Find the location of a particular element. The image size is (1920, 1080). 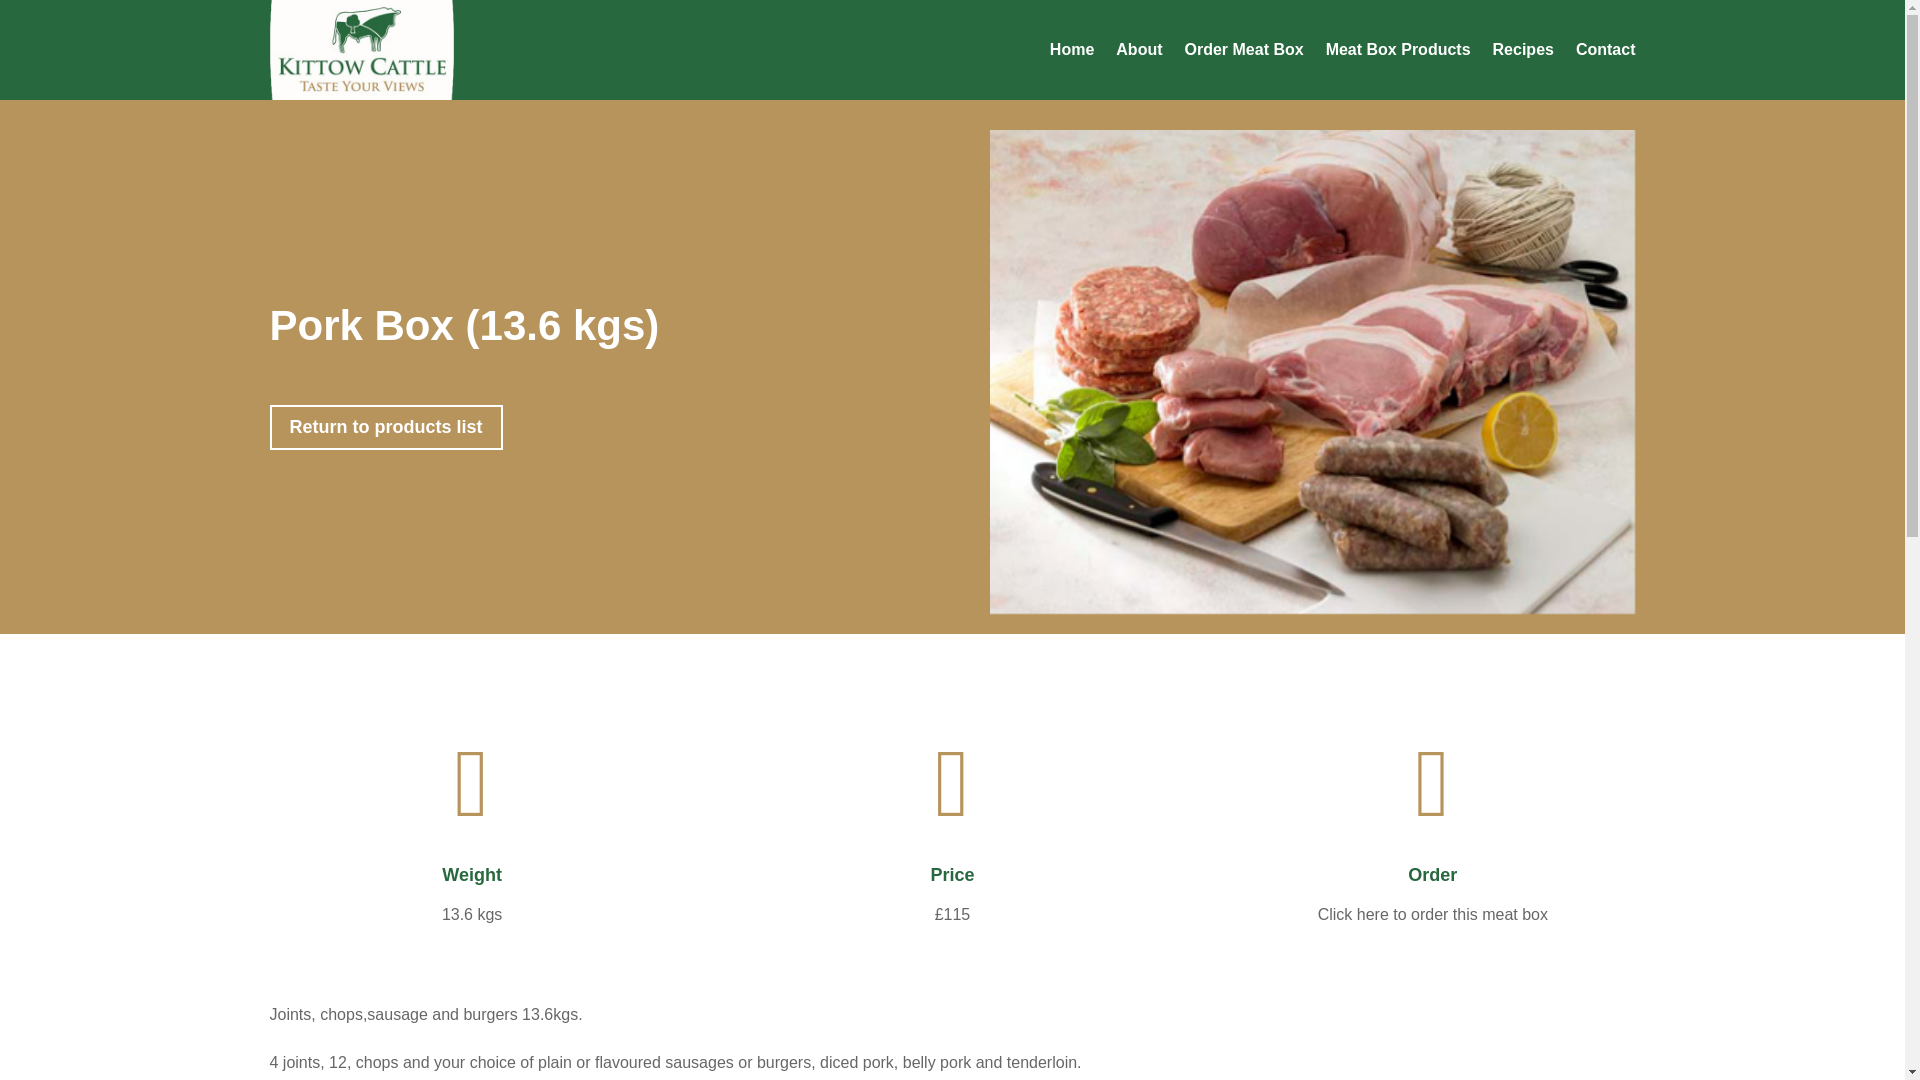

Meat Box Products is located at coordinates (1398, 50).